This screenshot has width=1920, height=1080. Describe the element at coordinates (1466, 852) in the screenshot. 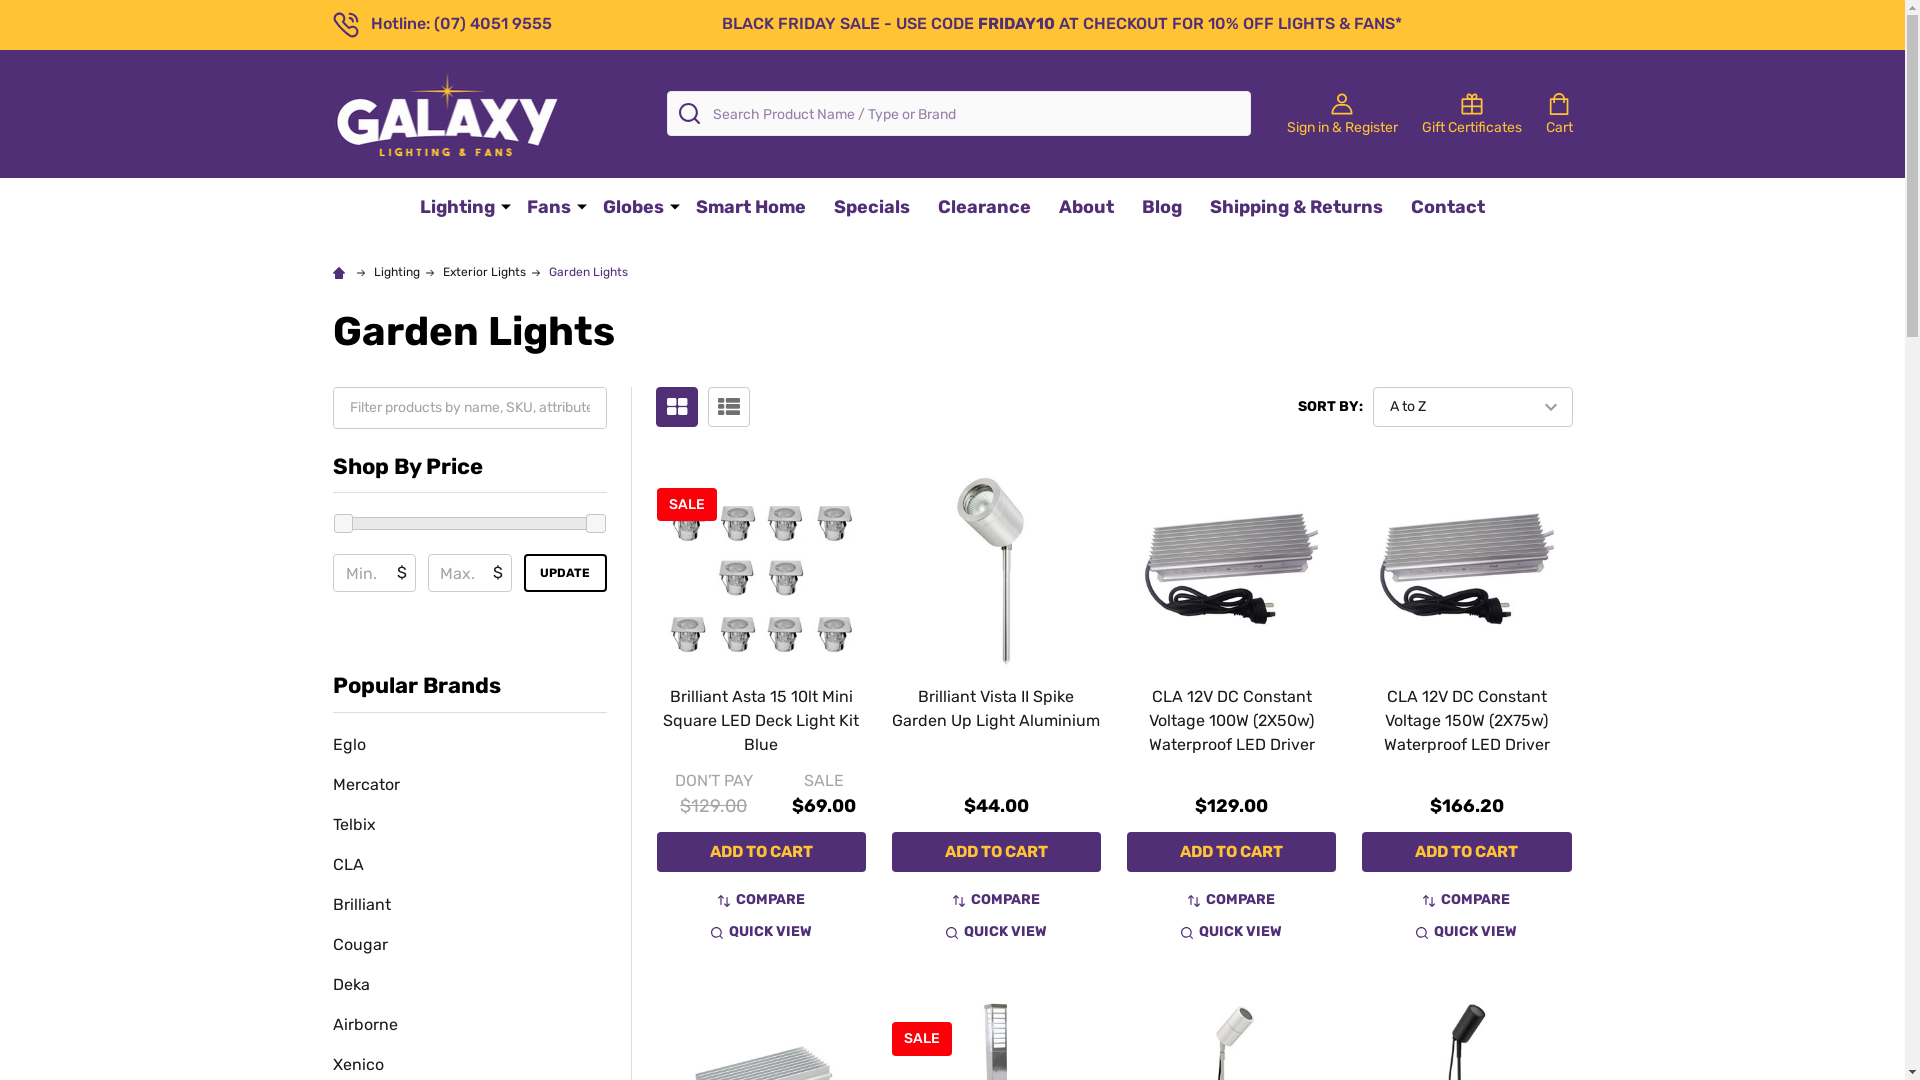

I see `ADD TO CART` at that location.